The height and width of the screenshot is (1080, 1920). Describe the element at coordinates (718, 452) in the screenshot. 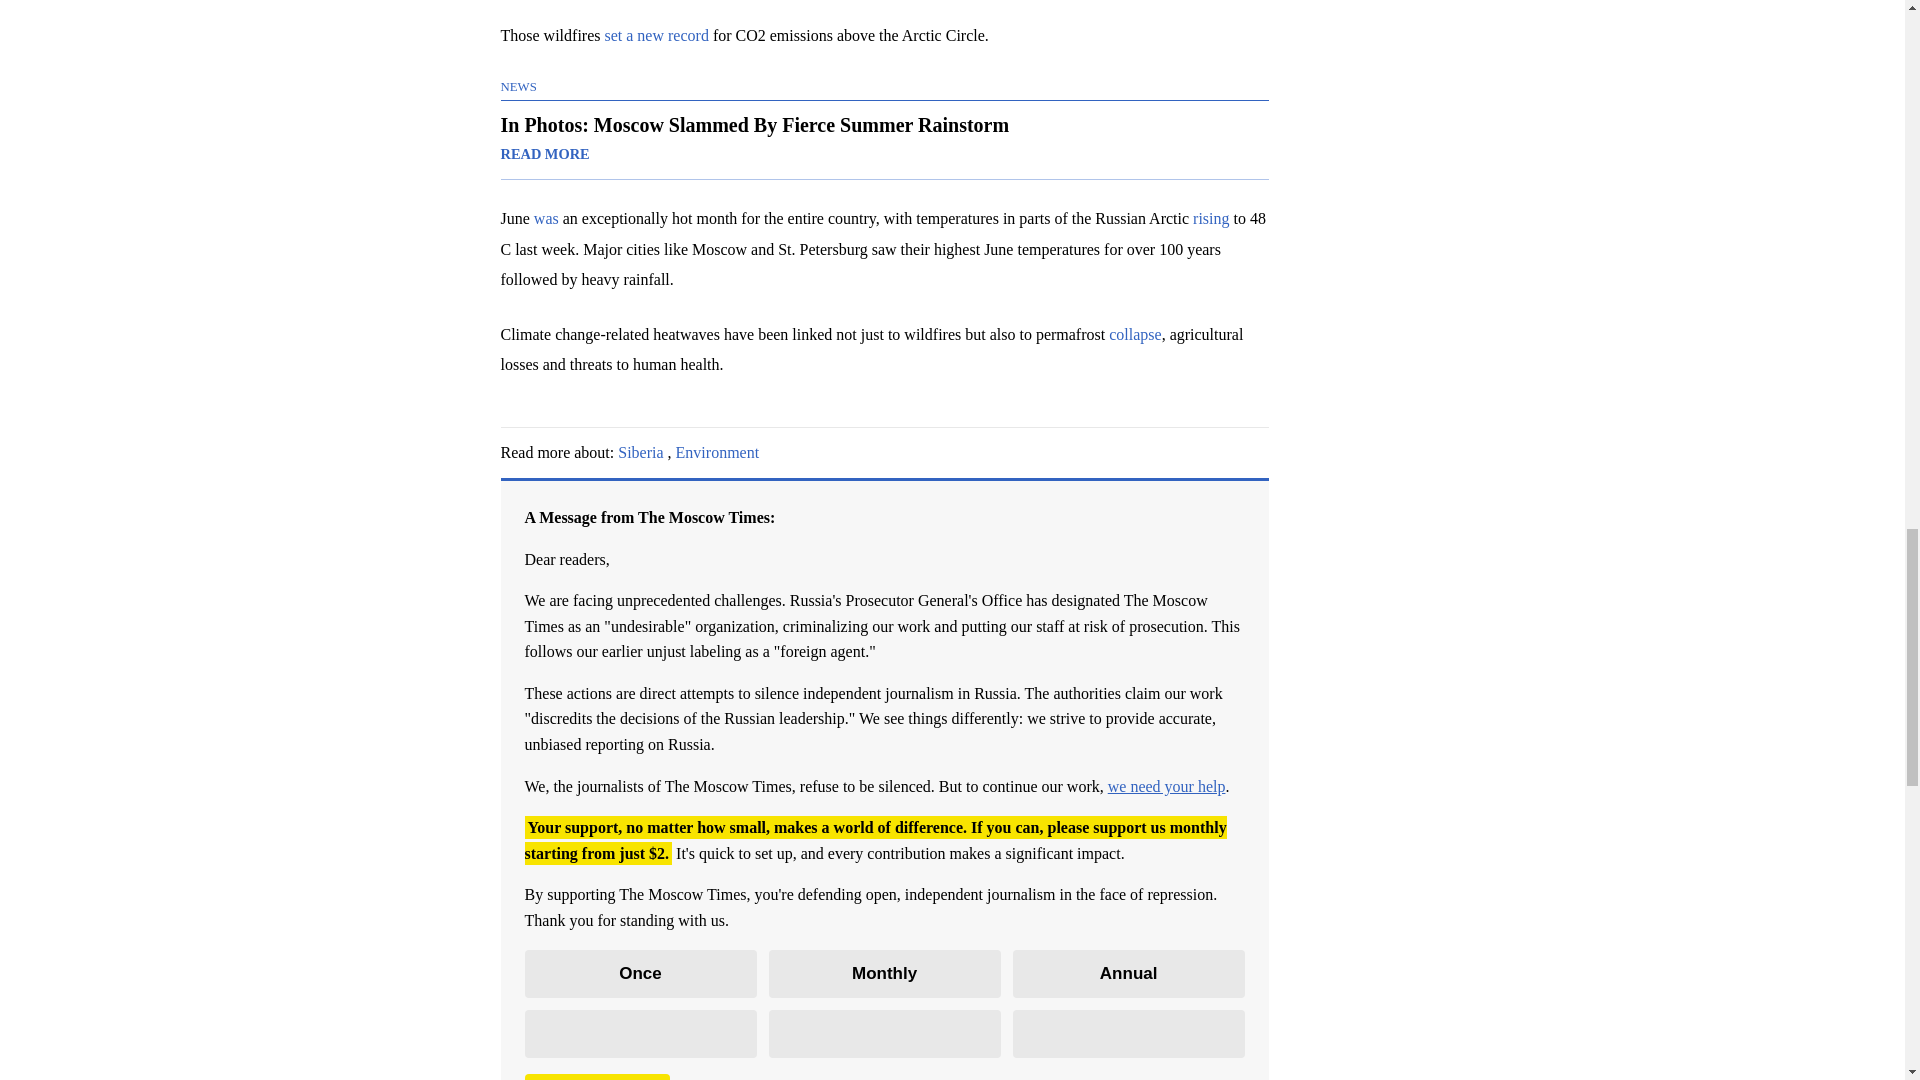

I see `Environment` at that location.